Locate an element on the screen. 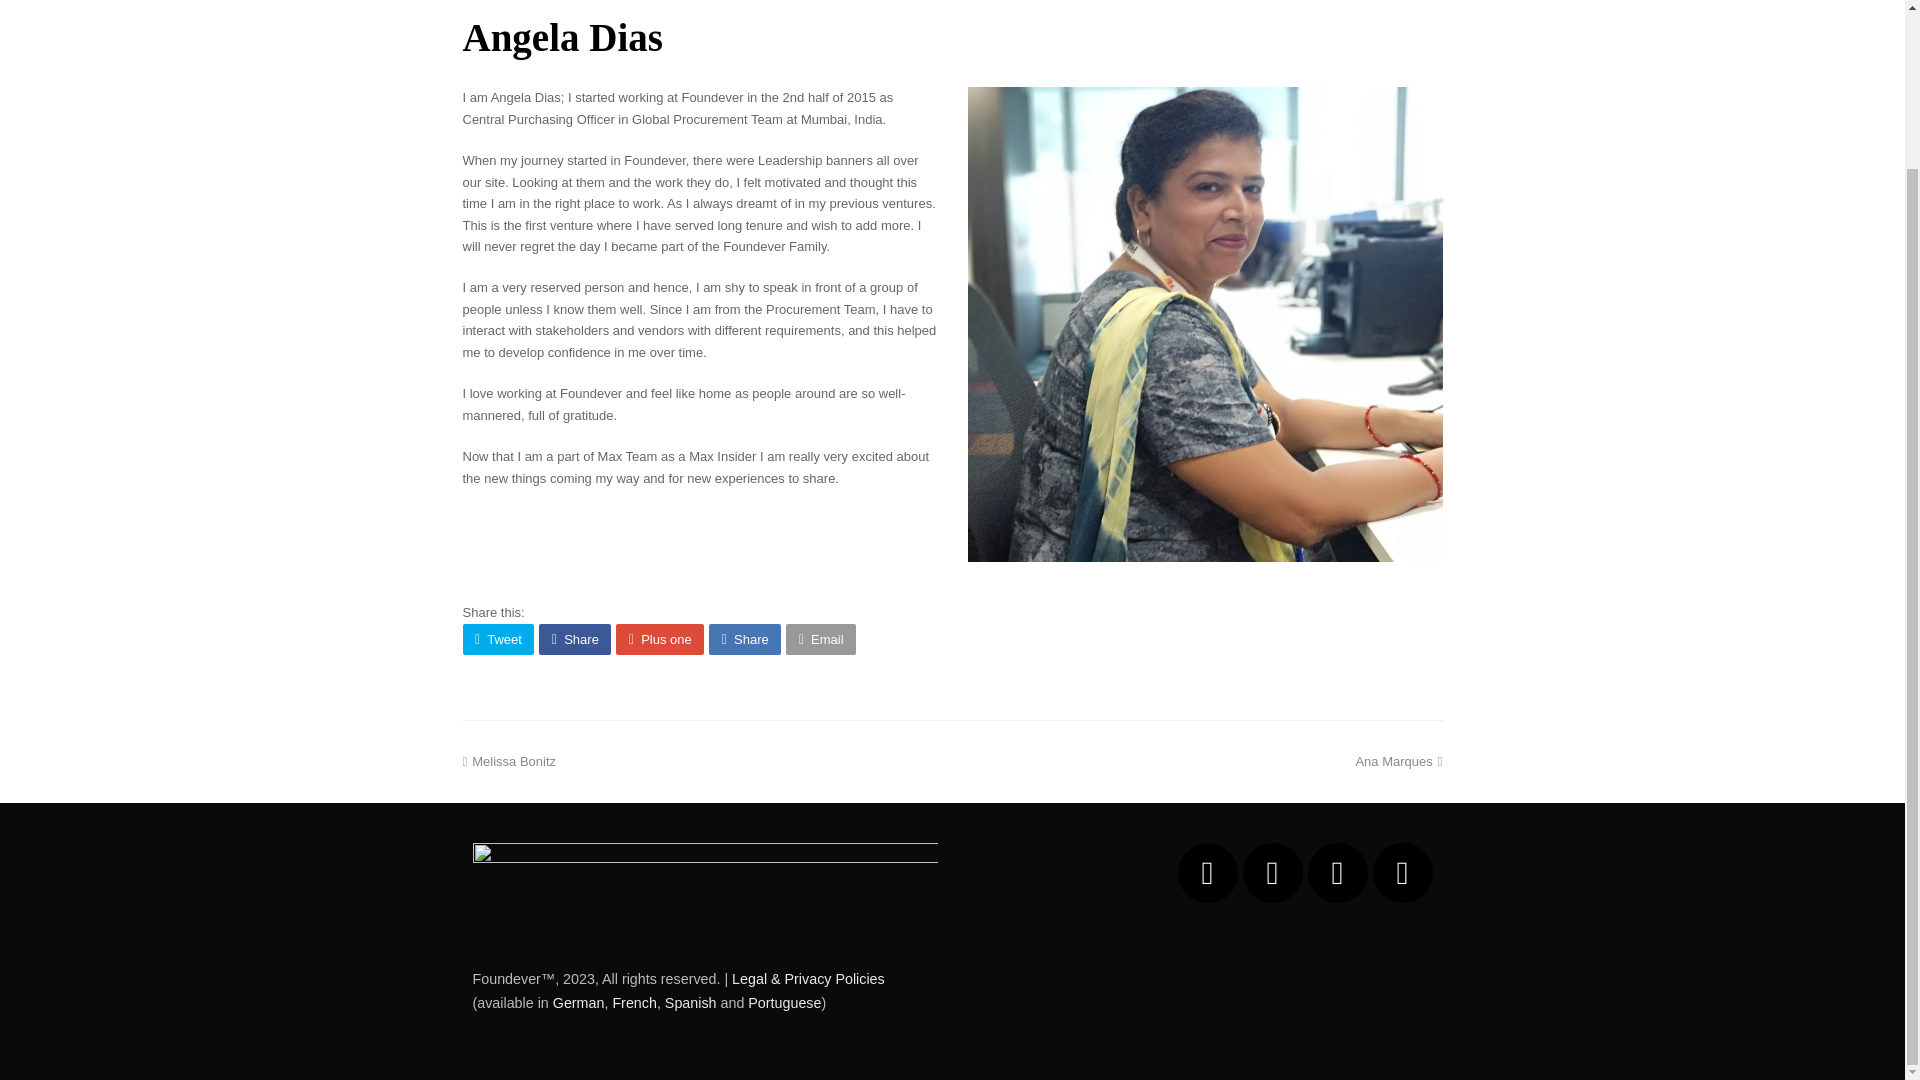 The image size is (1920, 1080). German is located at coordinates (578, 1002).